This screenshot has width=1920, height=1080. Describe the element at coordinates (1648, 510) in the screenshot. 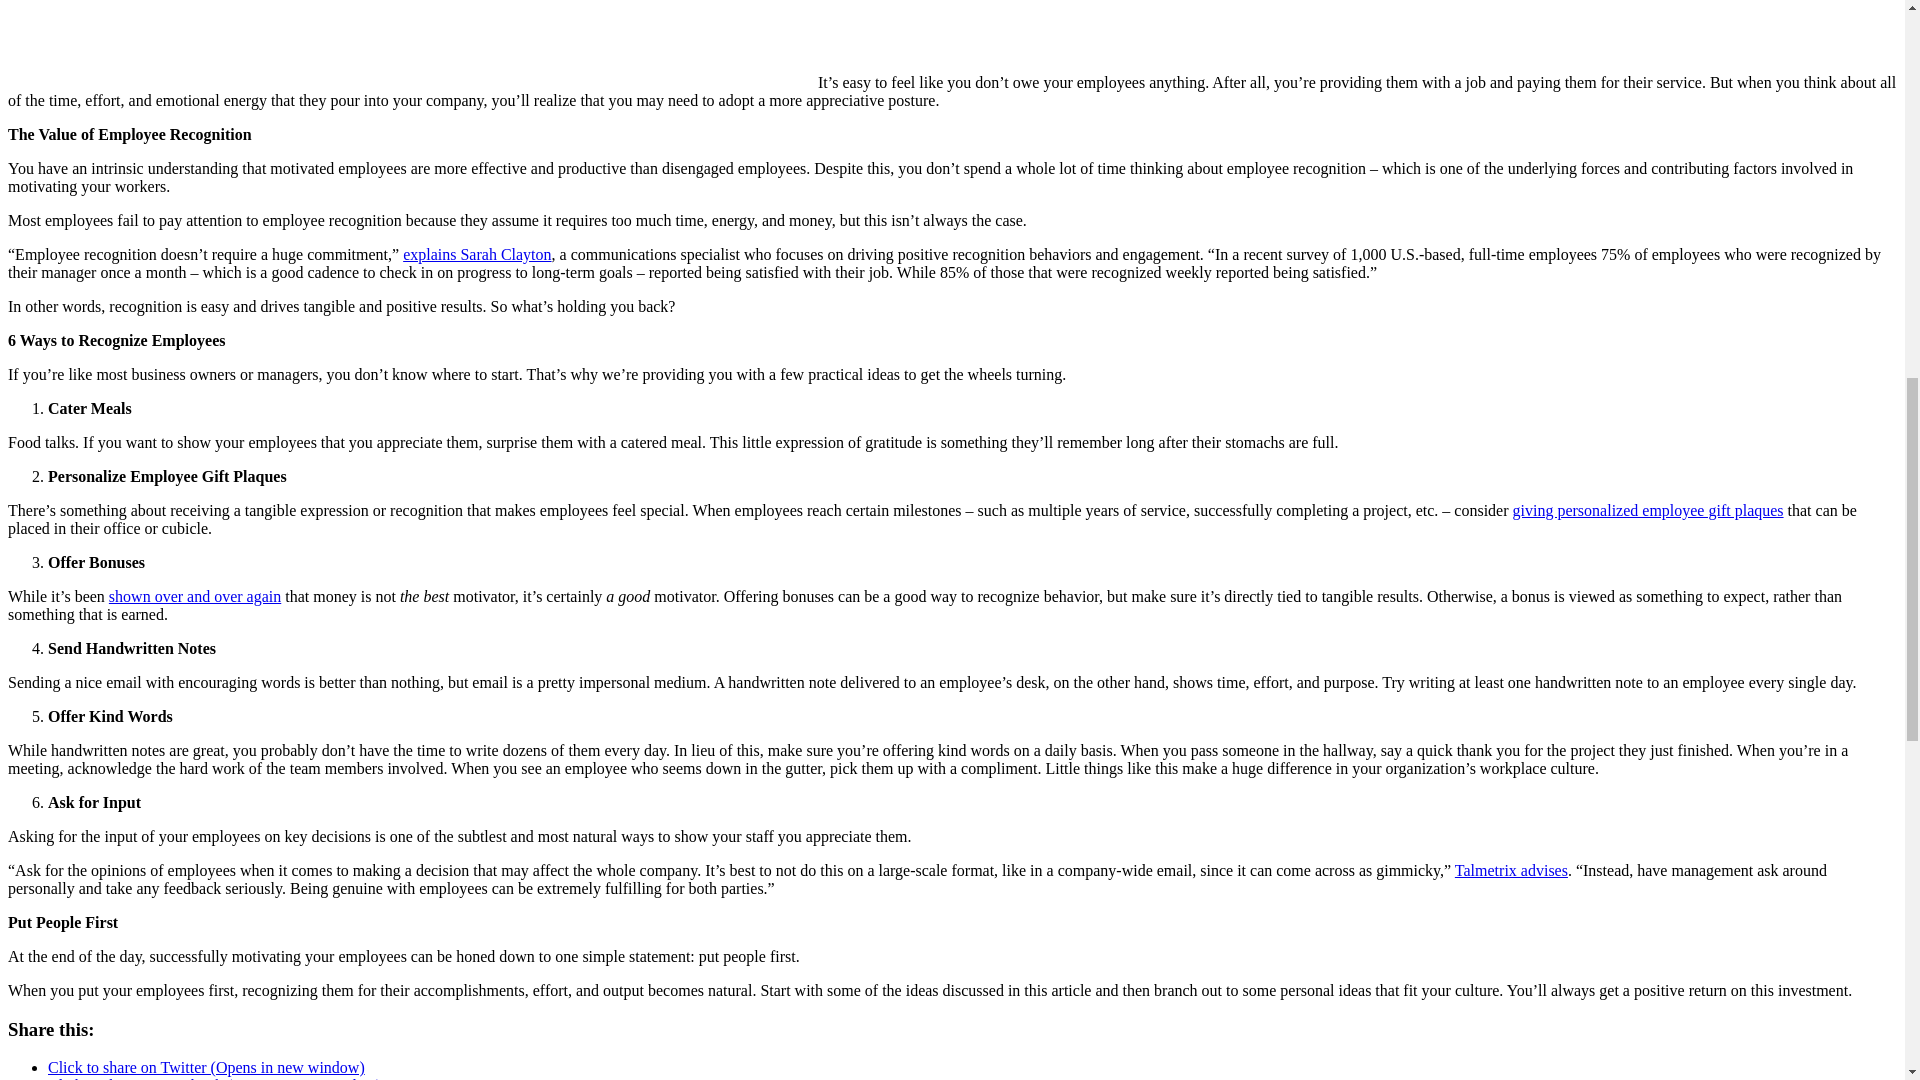

I see `giving personalized employee gift plaques` at that location.